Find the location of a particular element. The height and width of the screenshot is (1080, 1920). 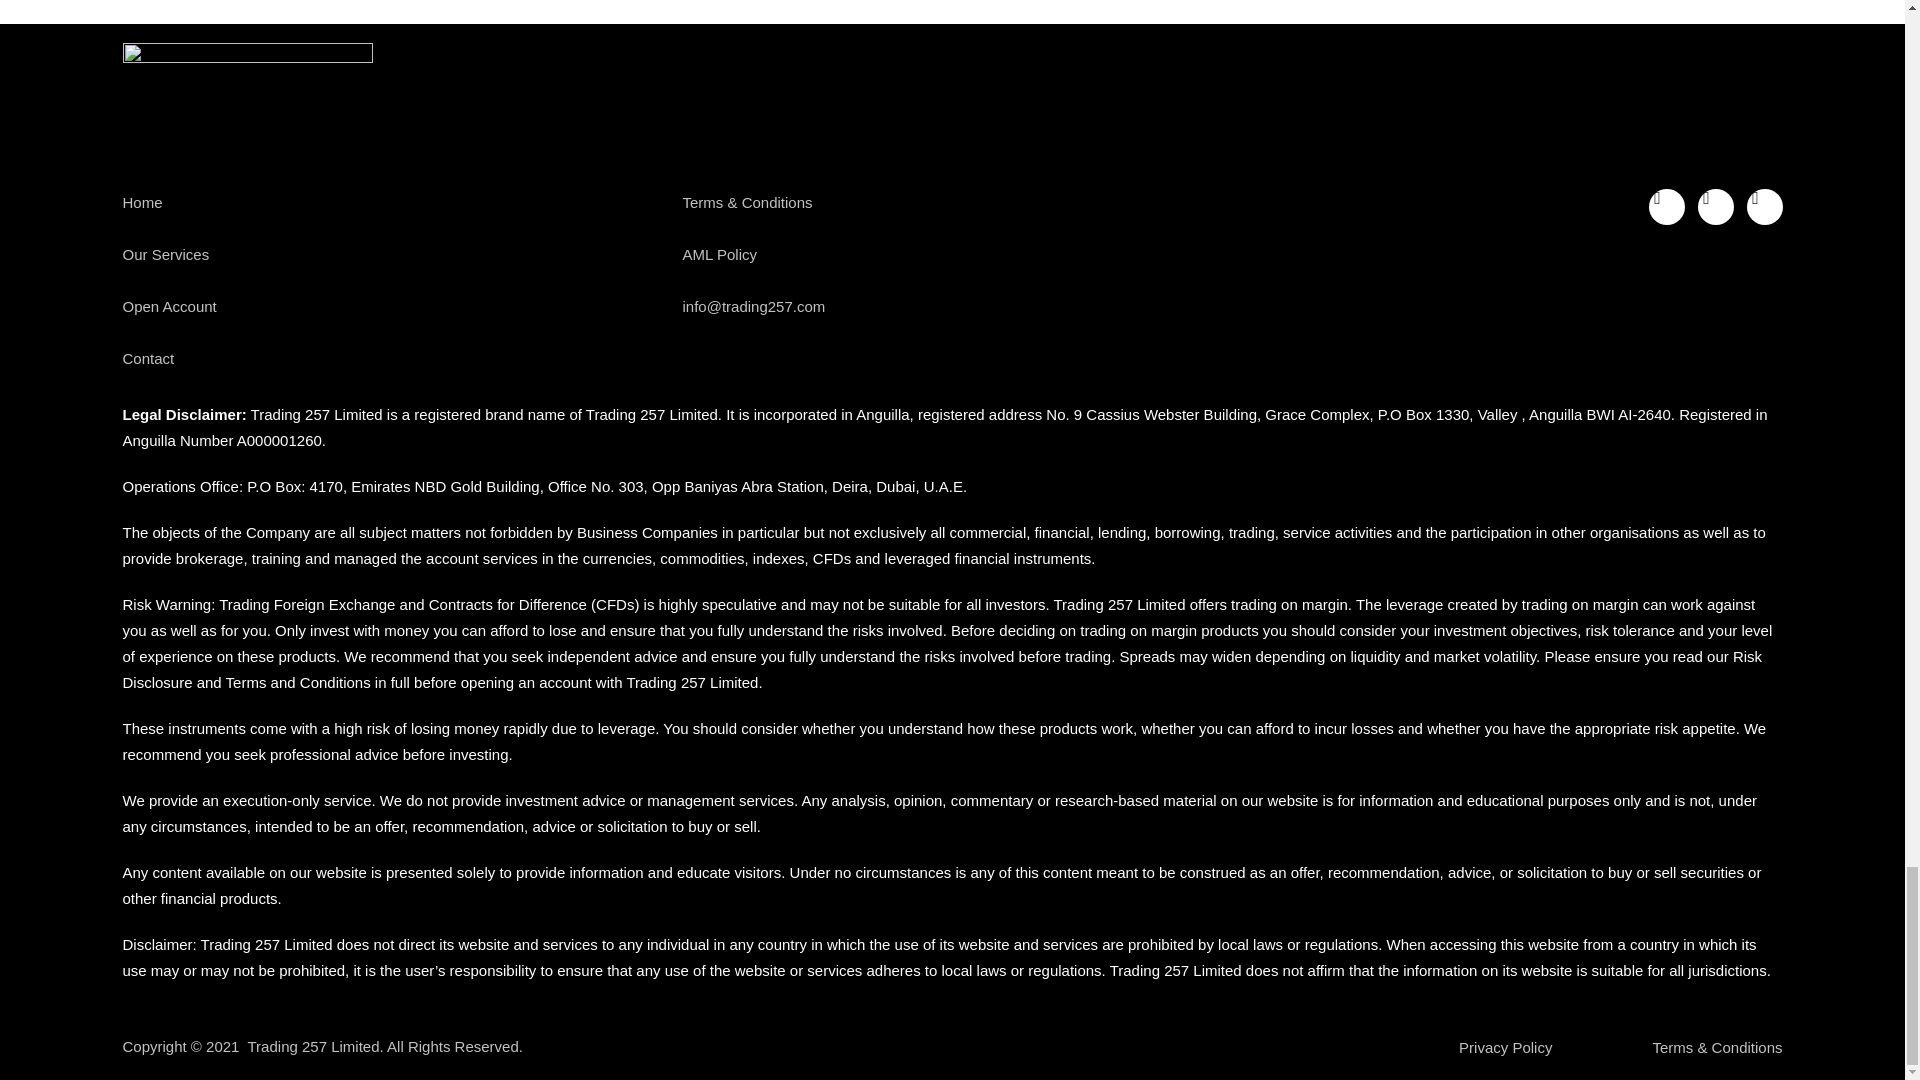

Open Account is located at coordinates (392, 306).